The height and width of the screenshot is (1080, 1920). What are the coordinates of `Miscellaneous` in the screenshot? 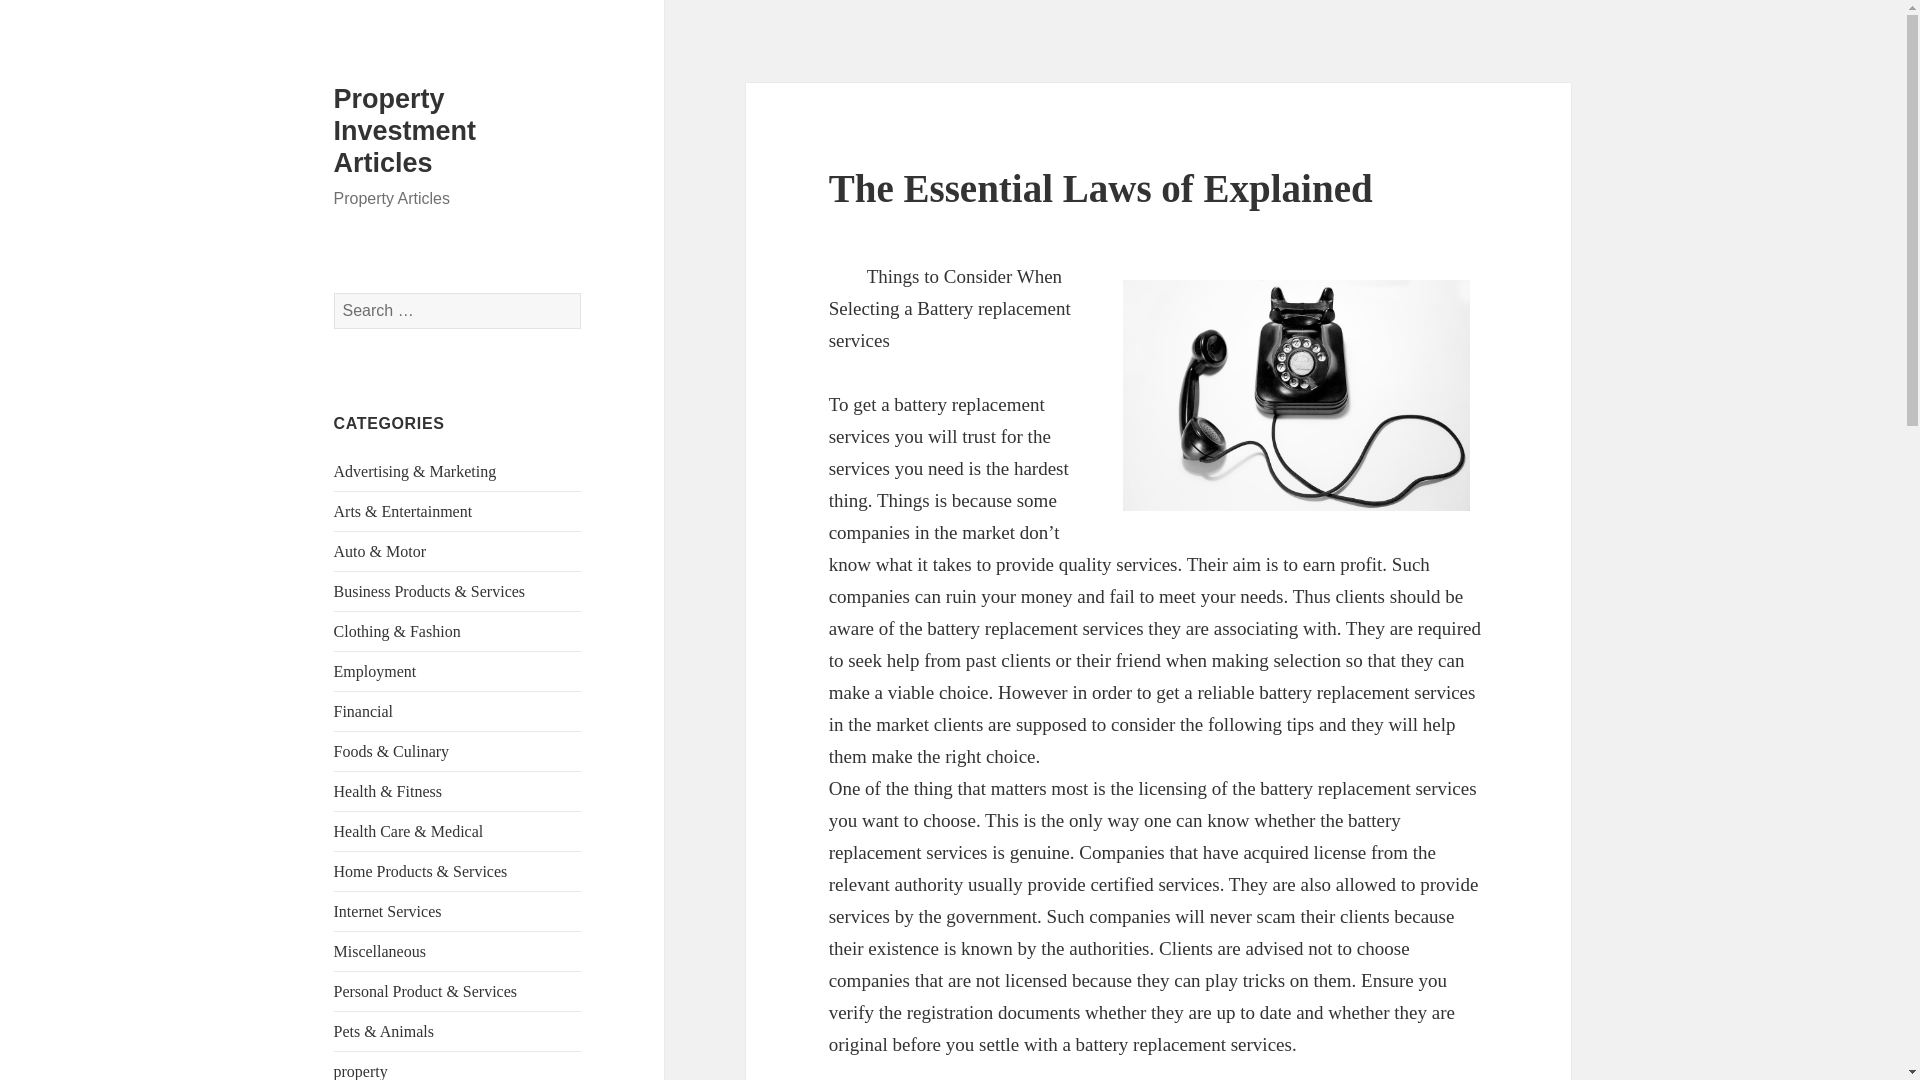 It's located at (380, 951).